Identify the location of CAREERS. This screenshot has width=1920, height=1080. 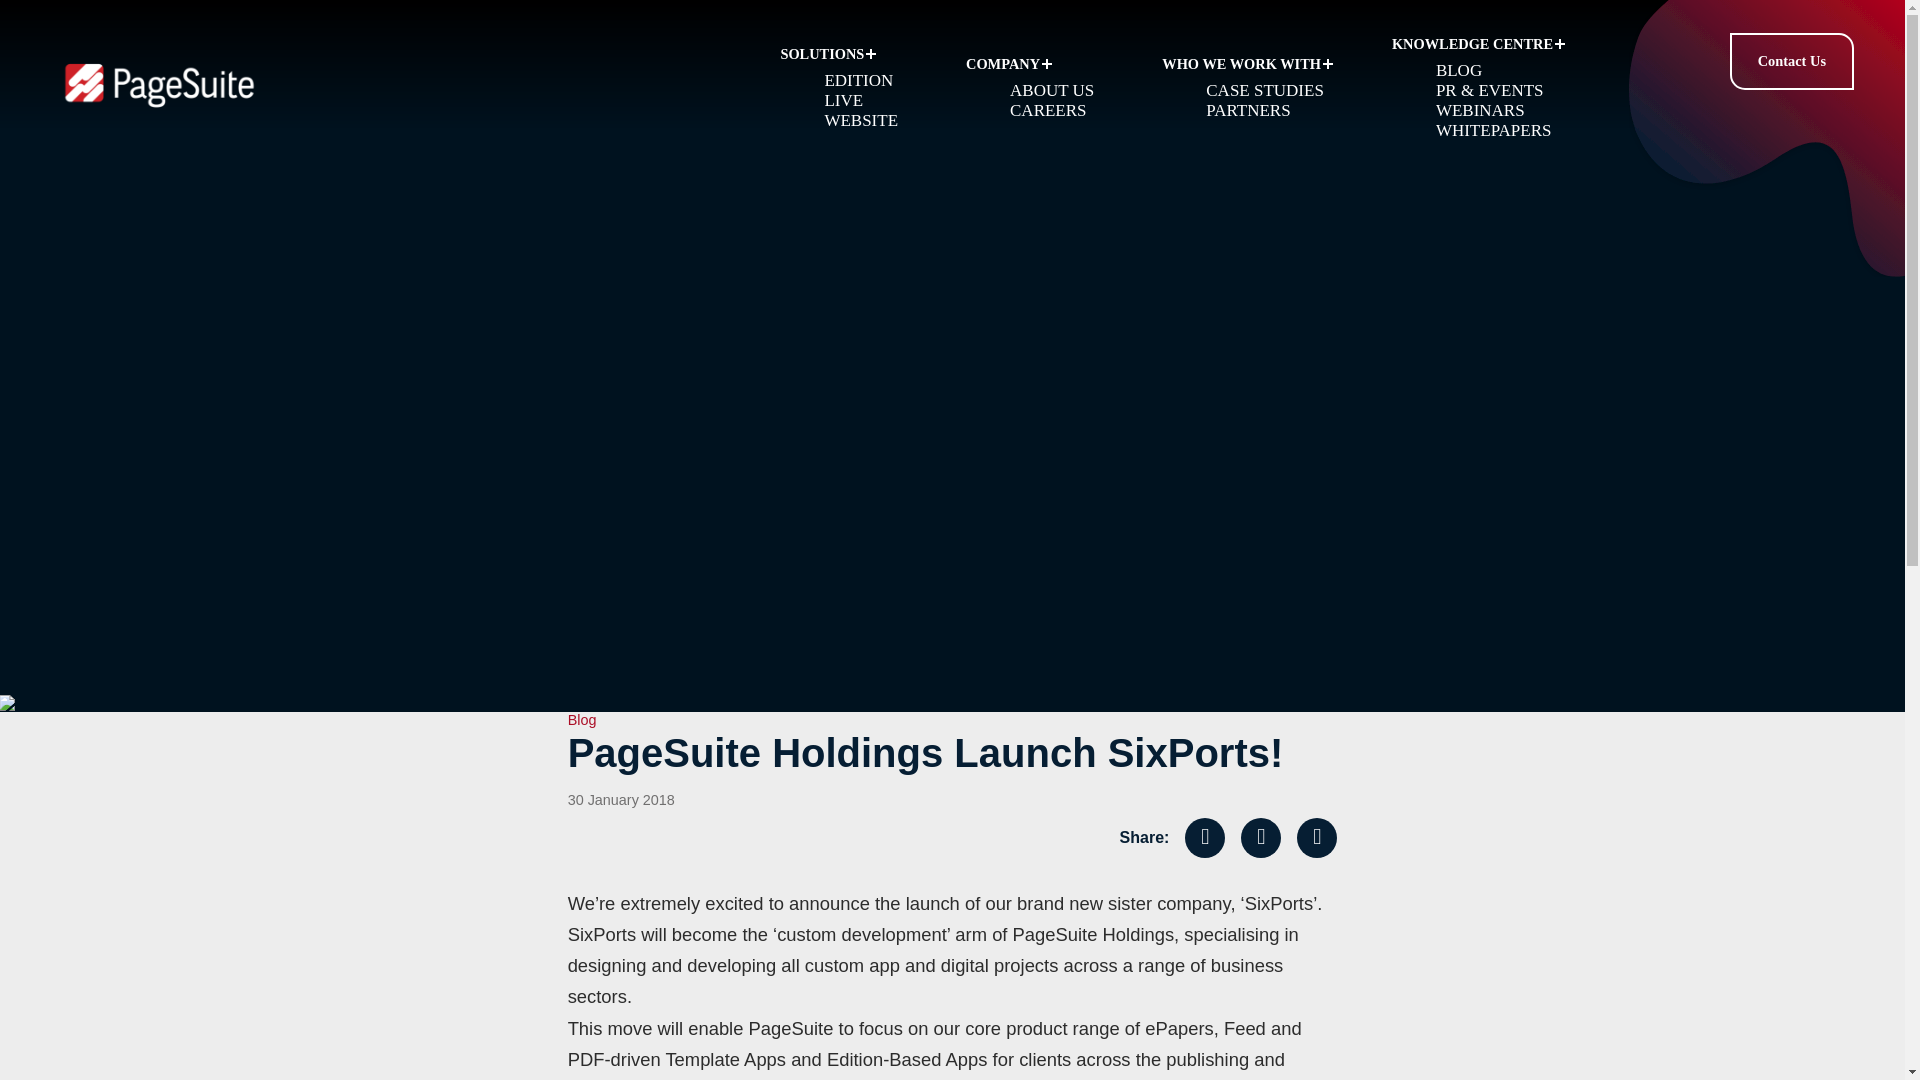
(1048, 110).